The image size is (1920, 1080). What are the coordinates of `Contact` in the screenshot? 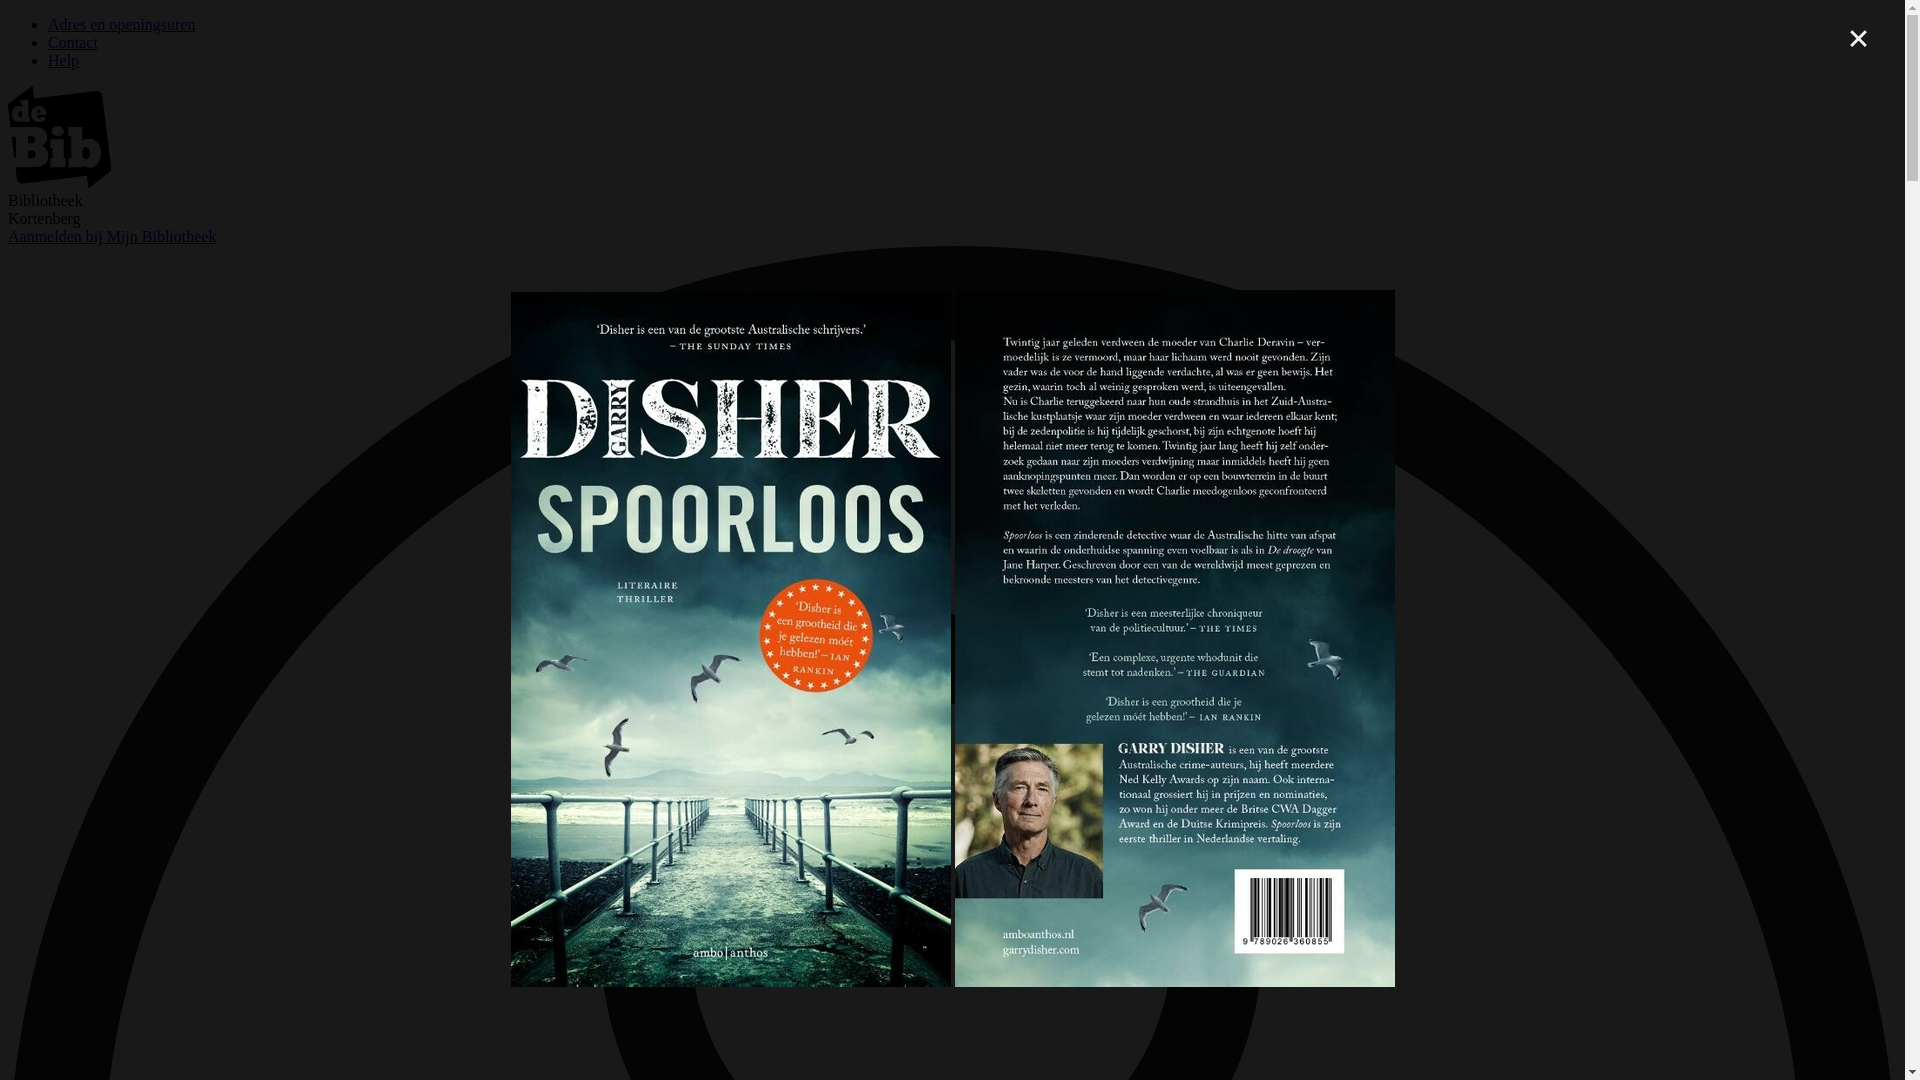 It's located at (73, 42).